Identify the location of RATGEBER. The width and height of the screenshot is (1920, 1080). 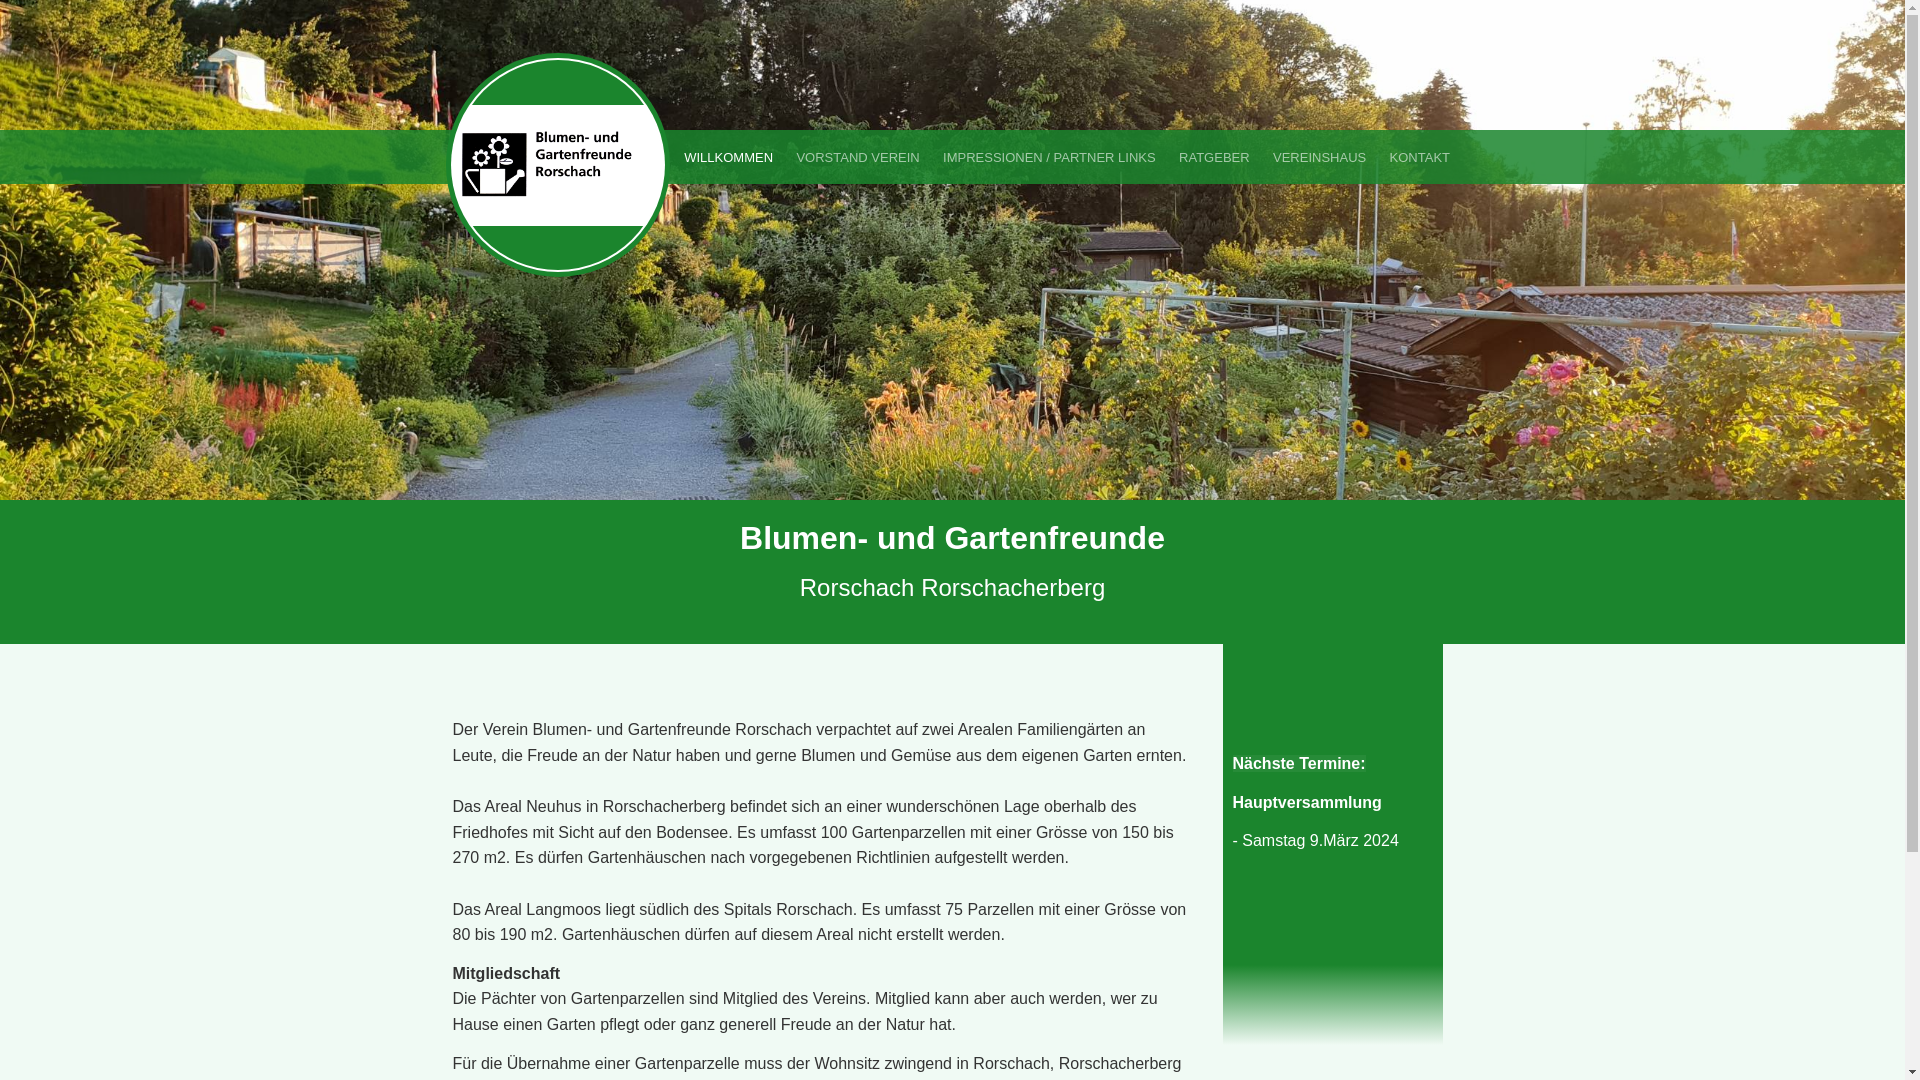
(1214, 157).